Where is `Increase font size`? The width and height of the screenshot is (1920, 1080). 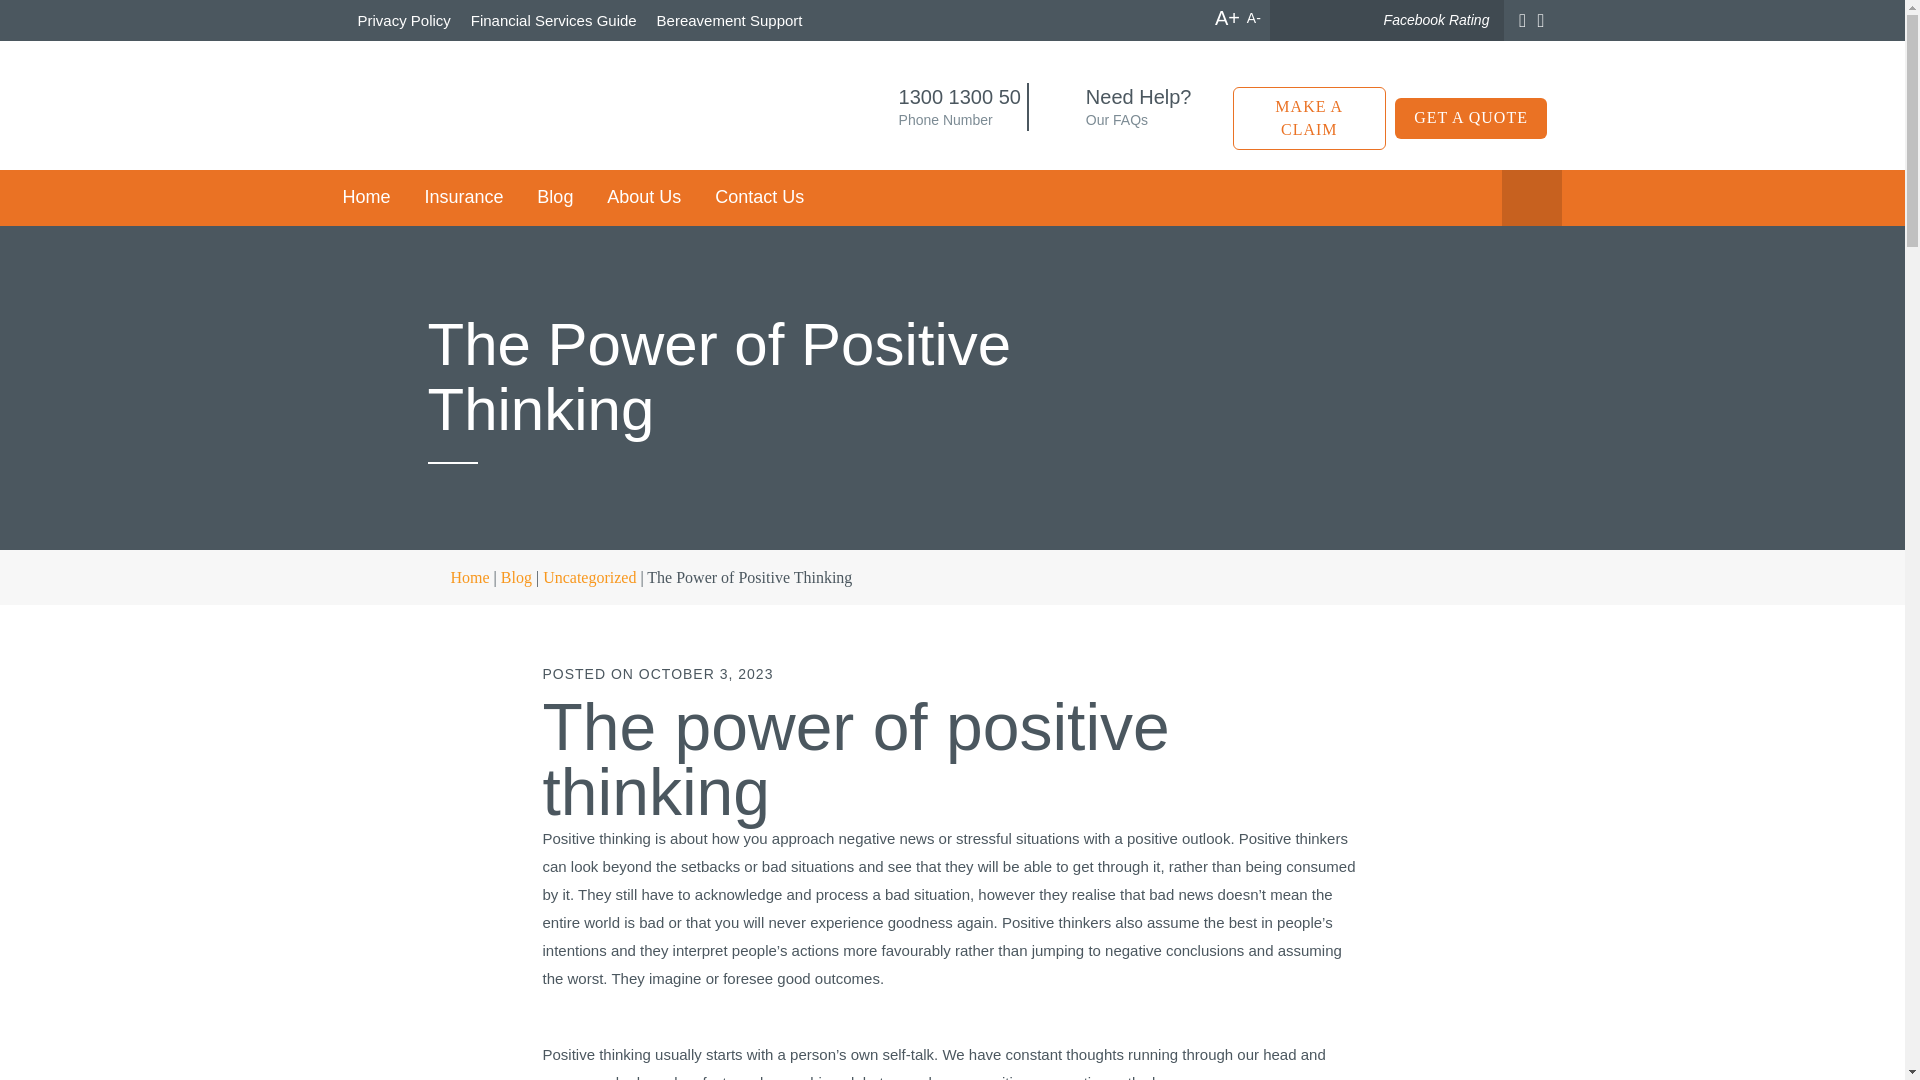 Increase font size is located at coordinates (1228, 18).